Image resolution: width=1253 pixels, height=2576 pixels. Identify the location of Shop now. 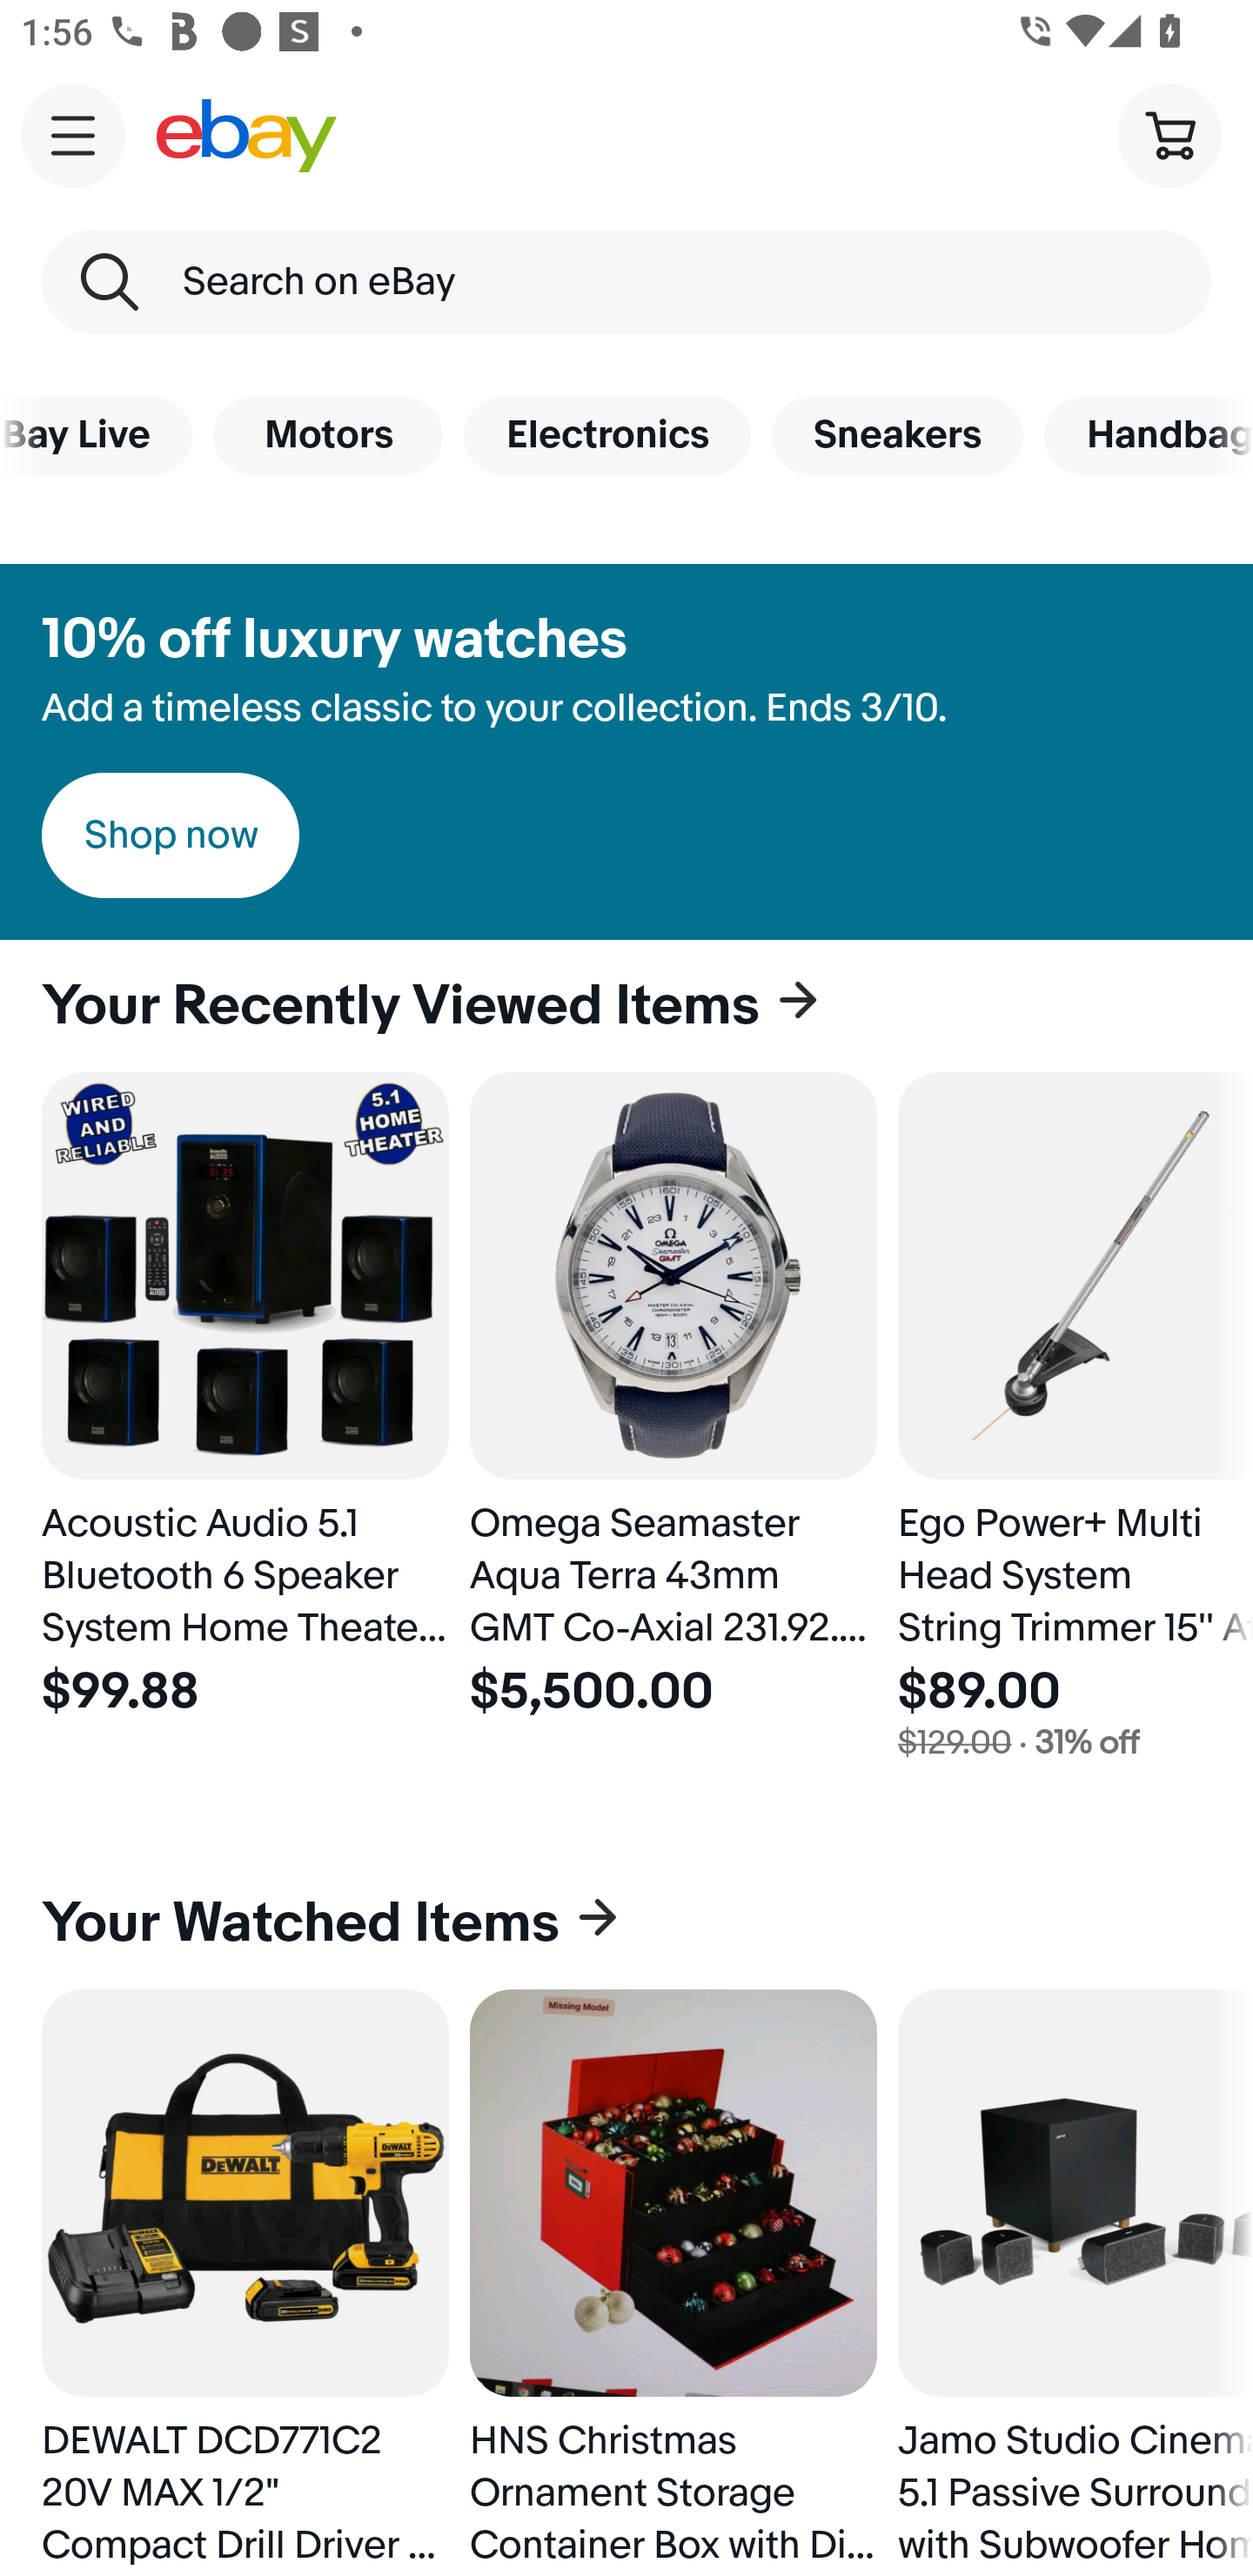
(171, 835).